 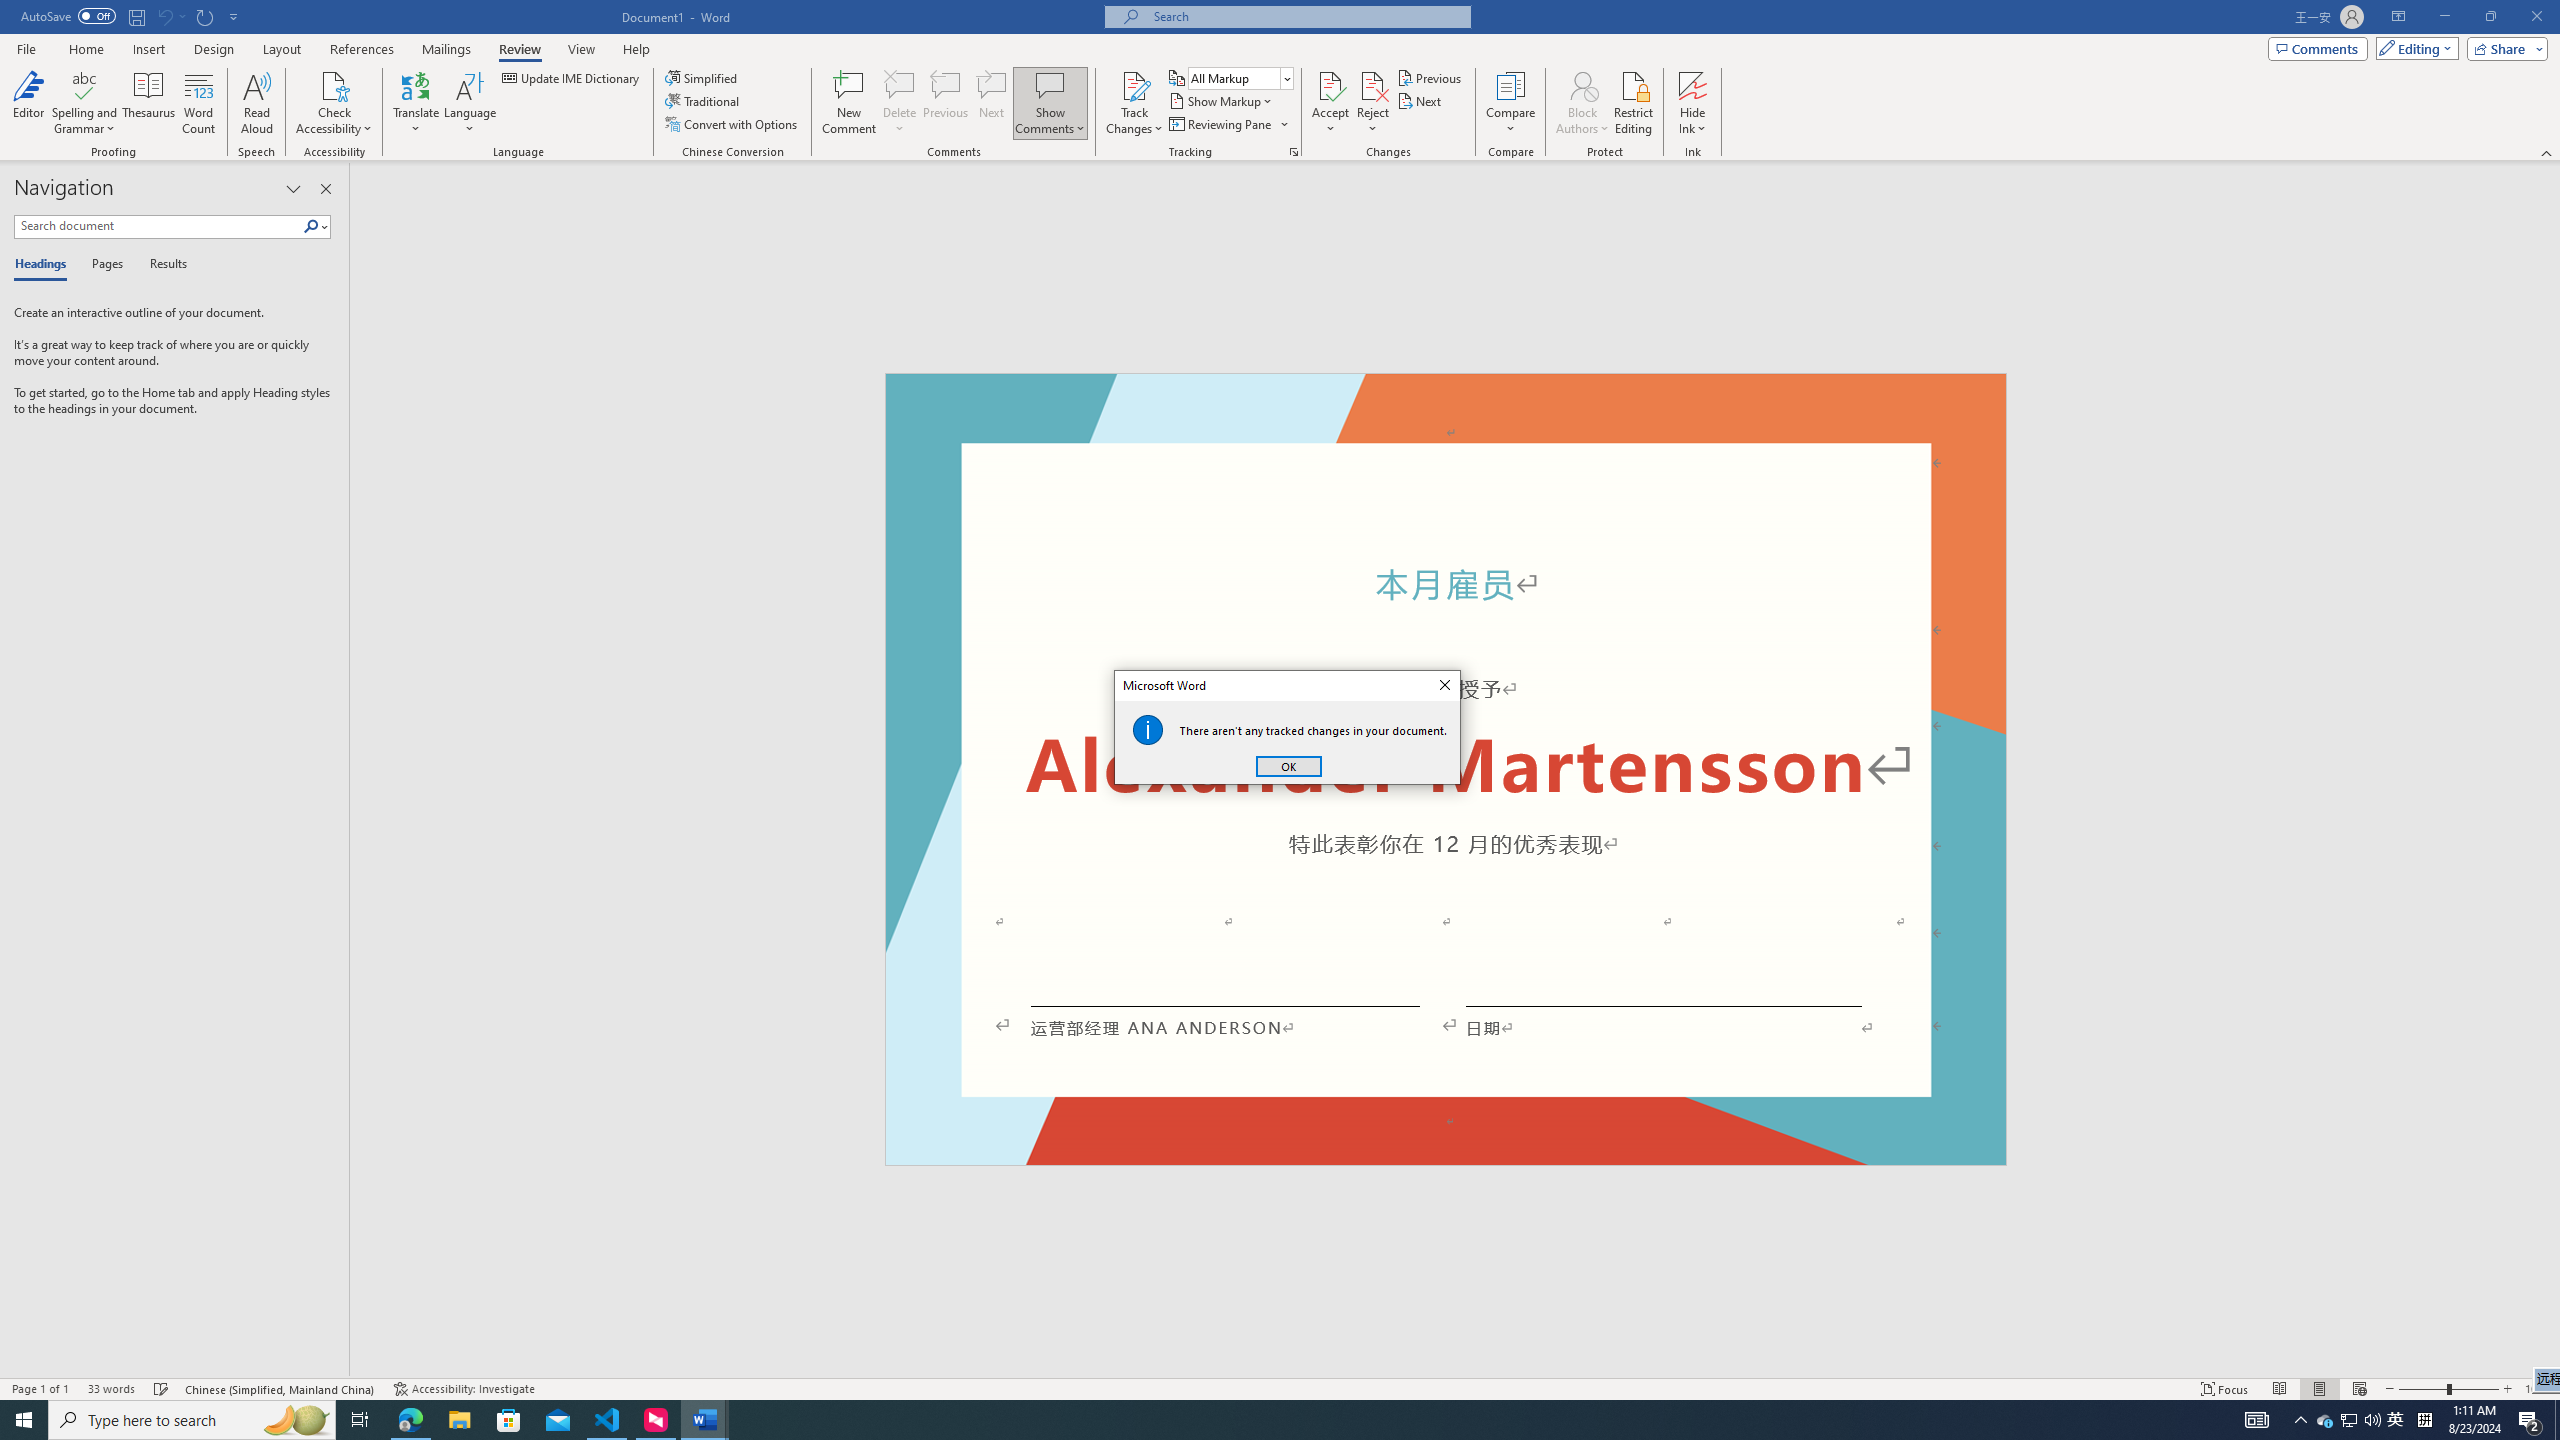 What do you see at coordinates (1050, 103) in the screenshot?
I see `Show Comments` at bounding box center [1050, 103].